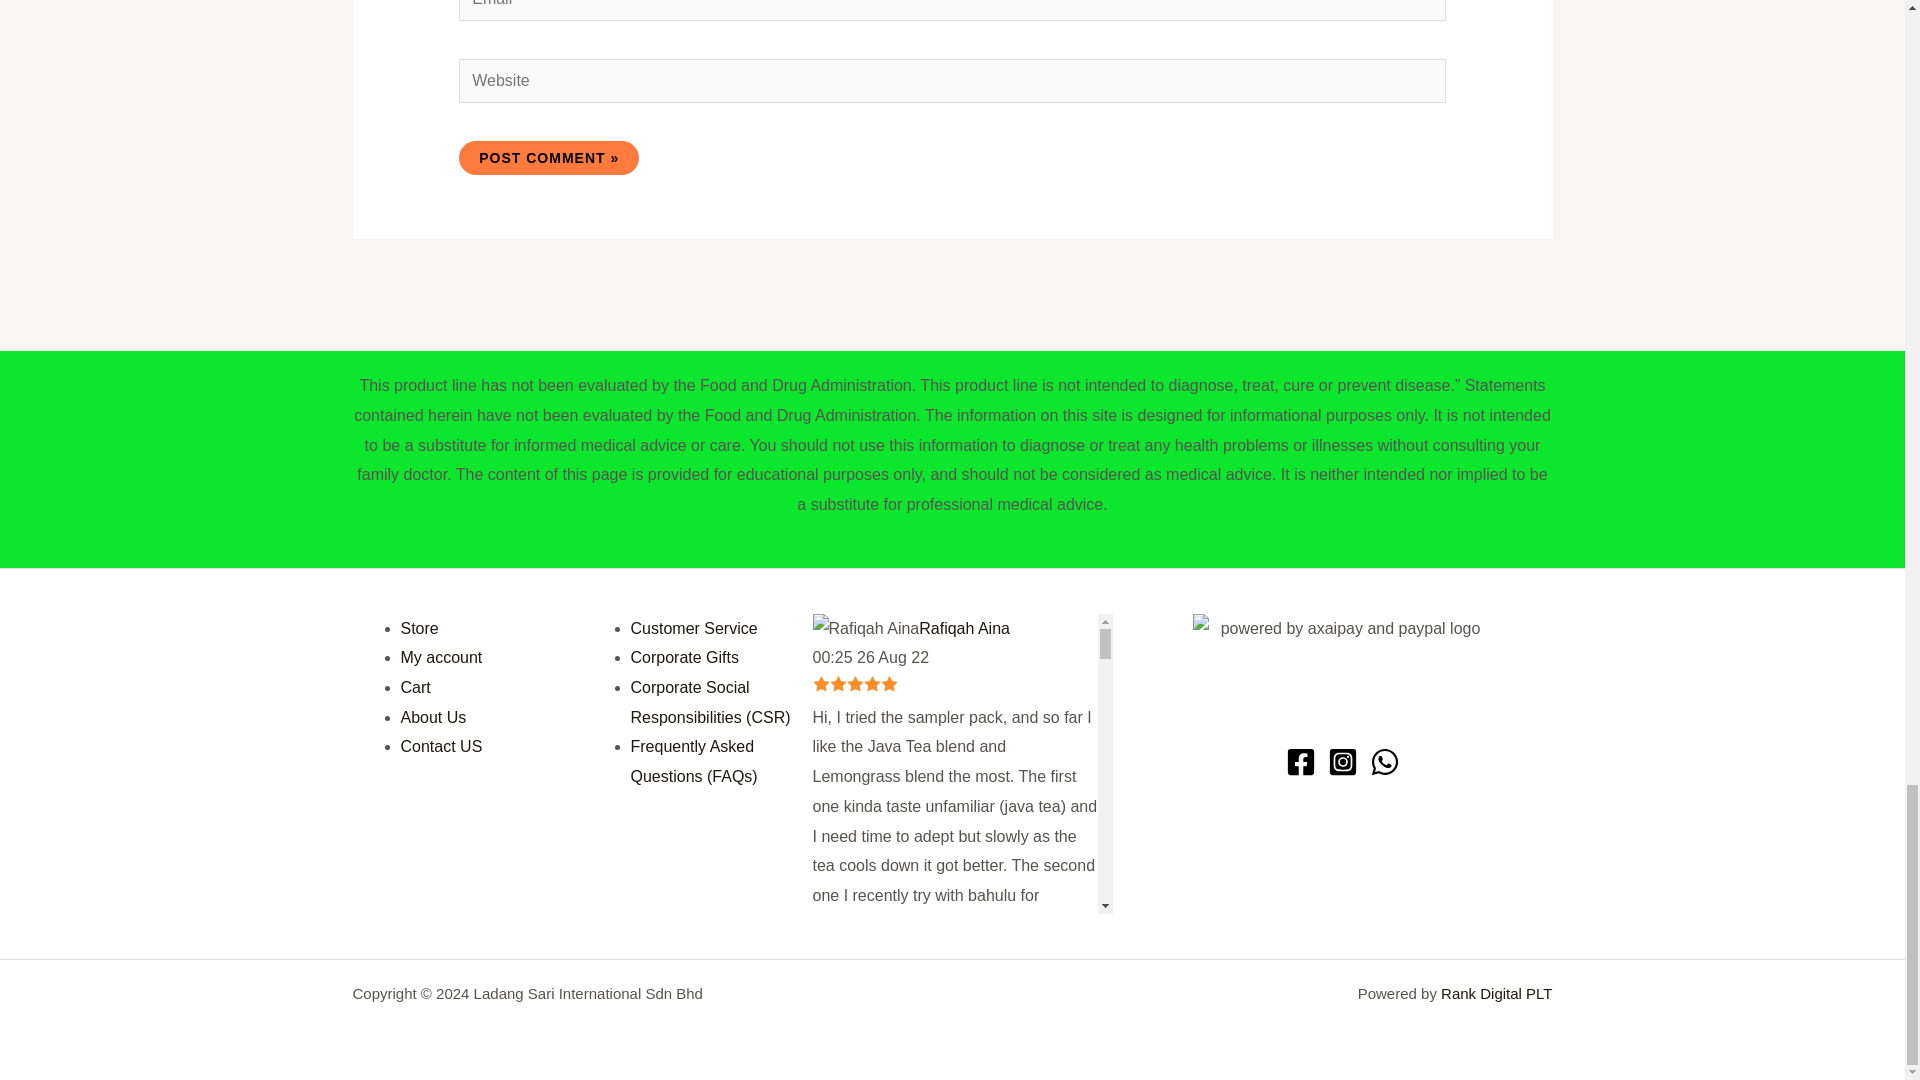  What do you see at coordinates (683, 658) in the screenshot?
I see `Corporate Gifts` at bounding box center [683, 658].